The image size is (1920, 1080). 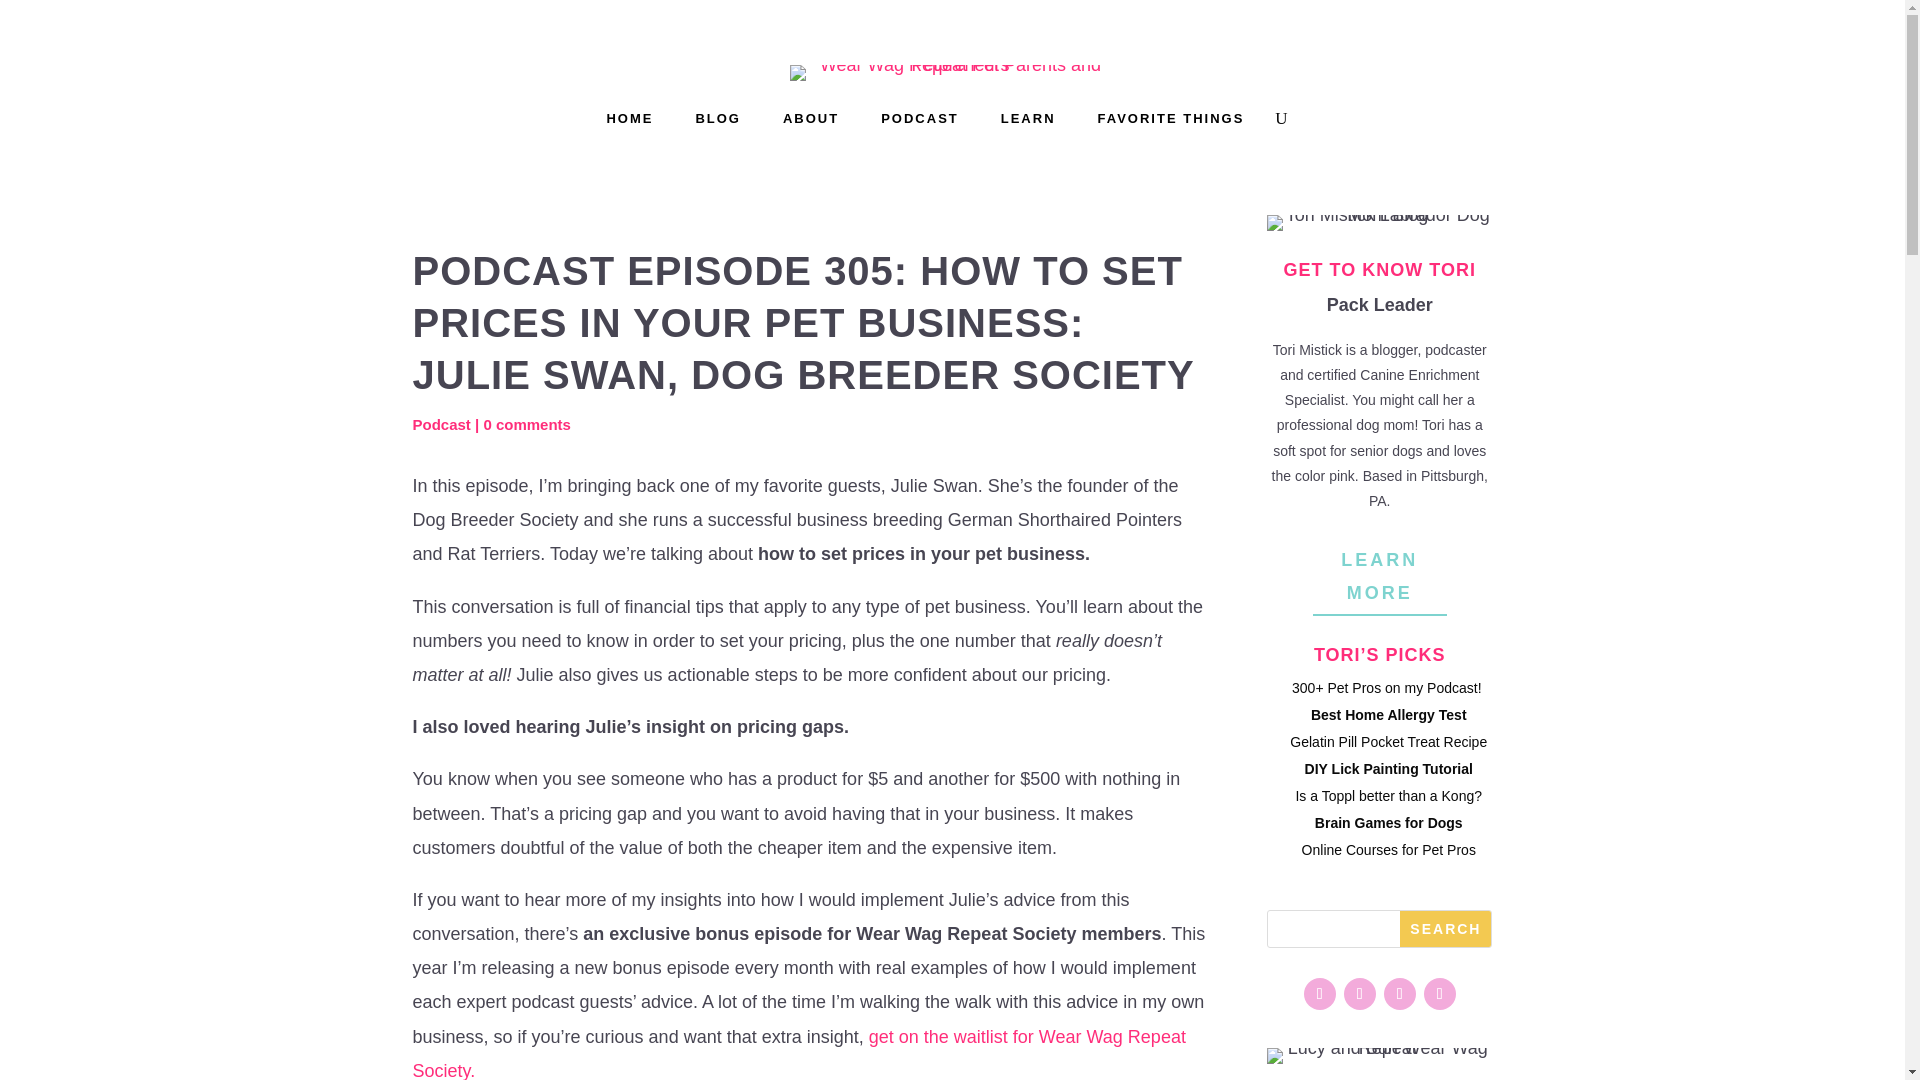 I want to click on HOME, so click(x=640, y=122).